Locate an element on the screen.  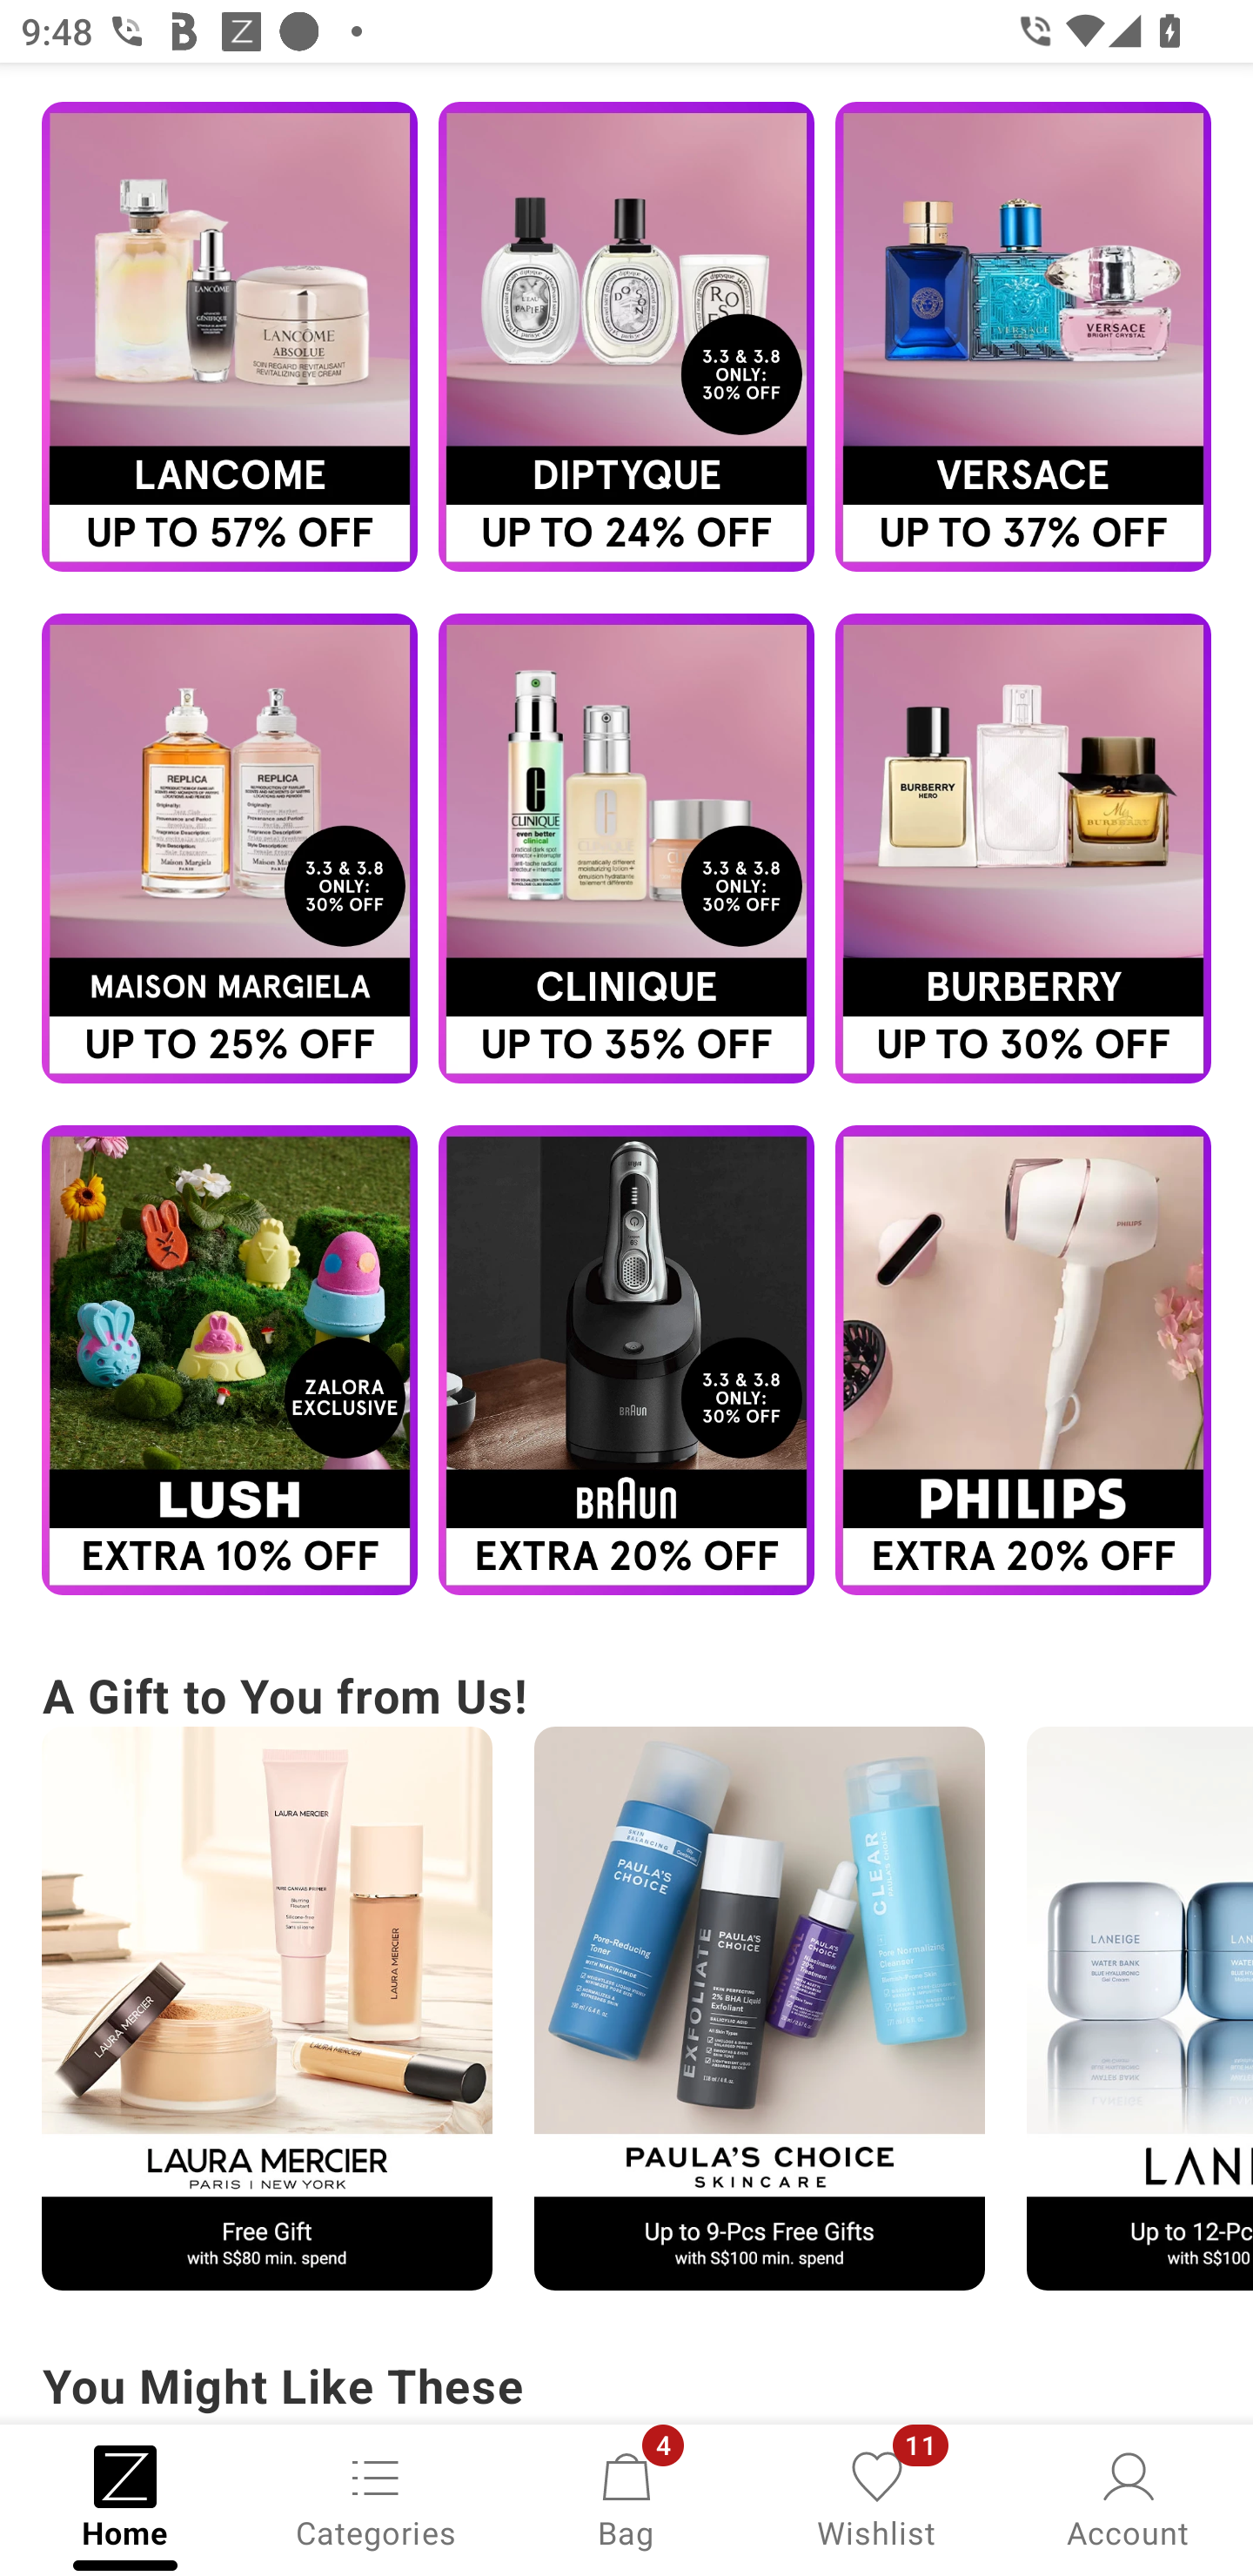
Account is located at coordinates (1128, 2498).